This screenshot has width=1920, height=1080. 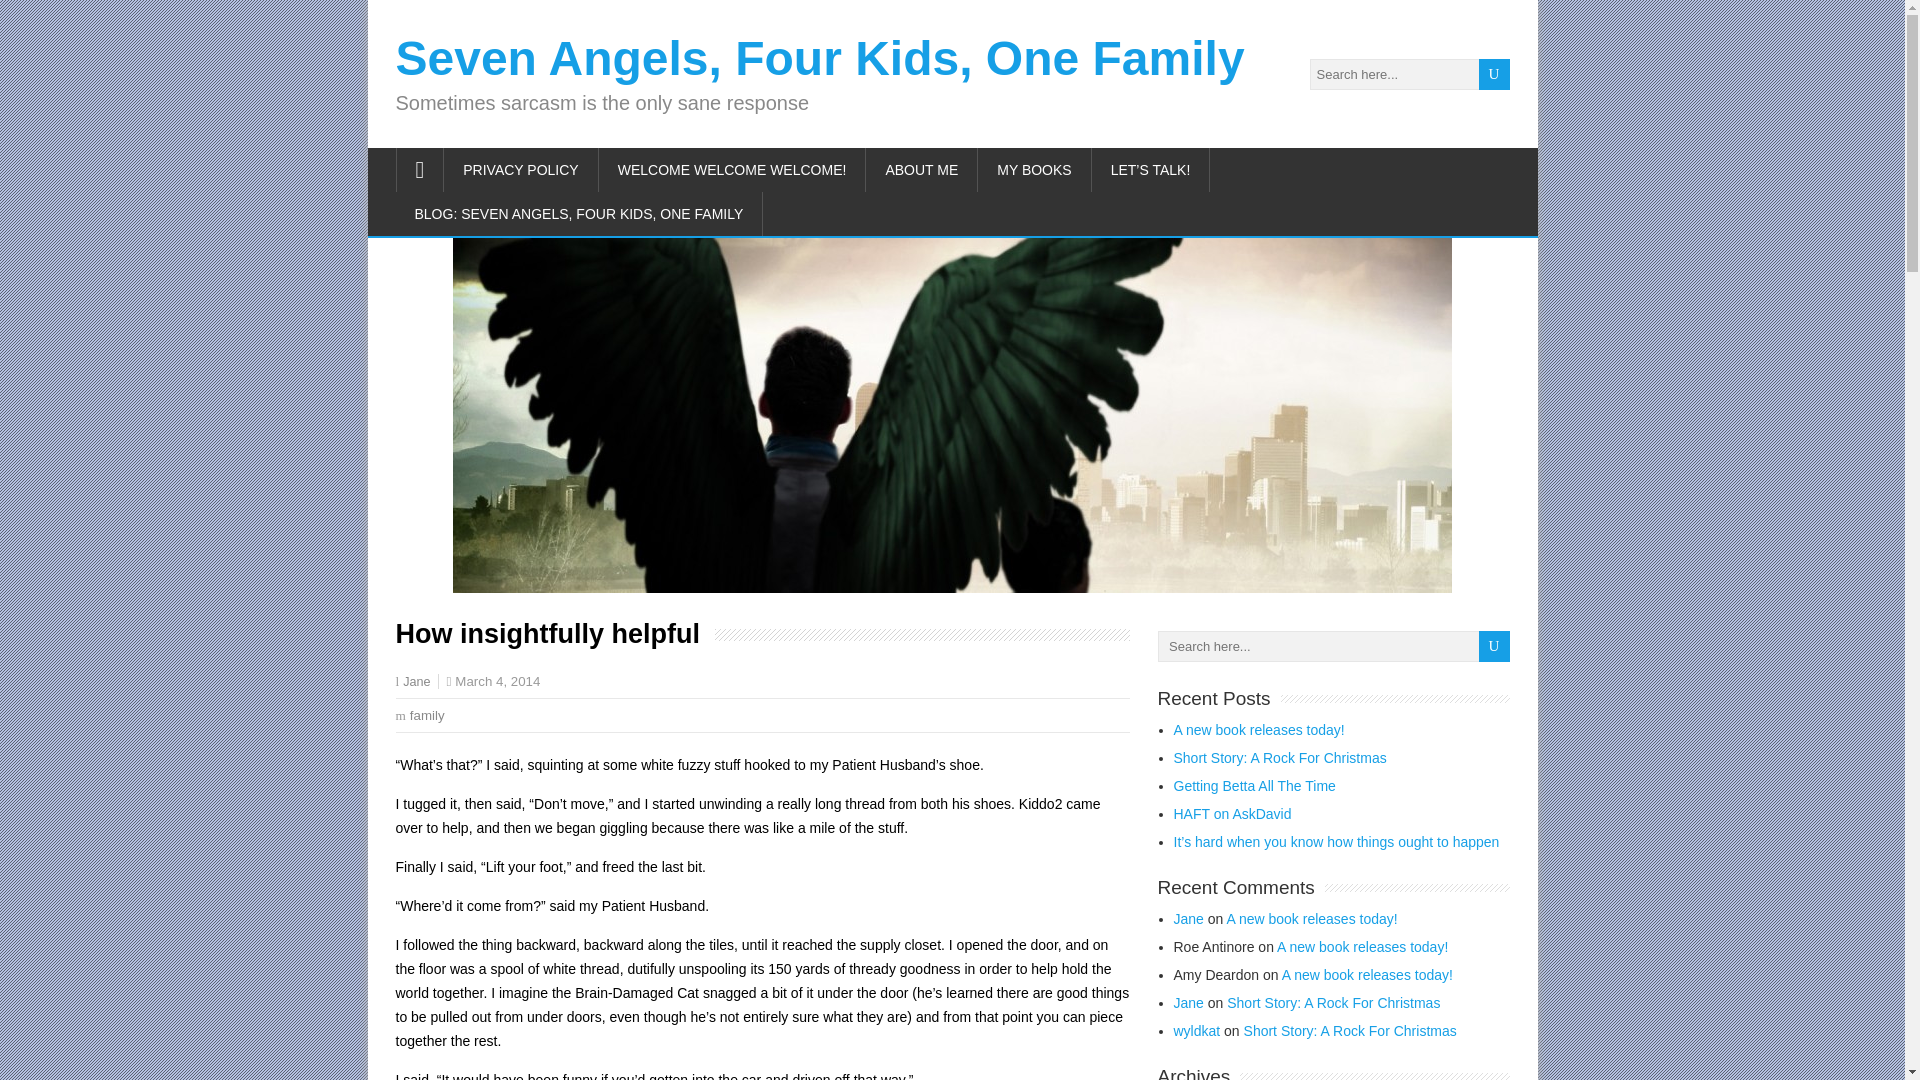 I want to click on MY BOOKS, so click(x=1034, y=170).